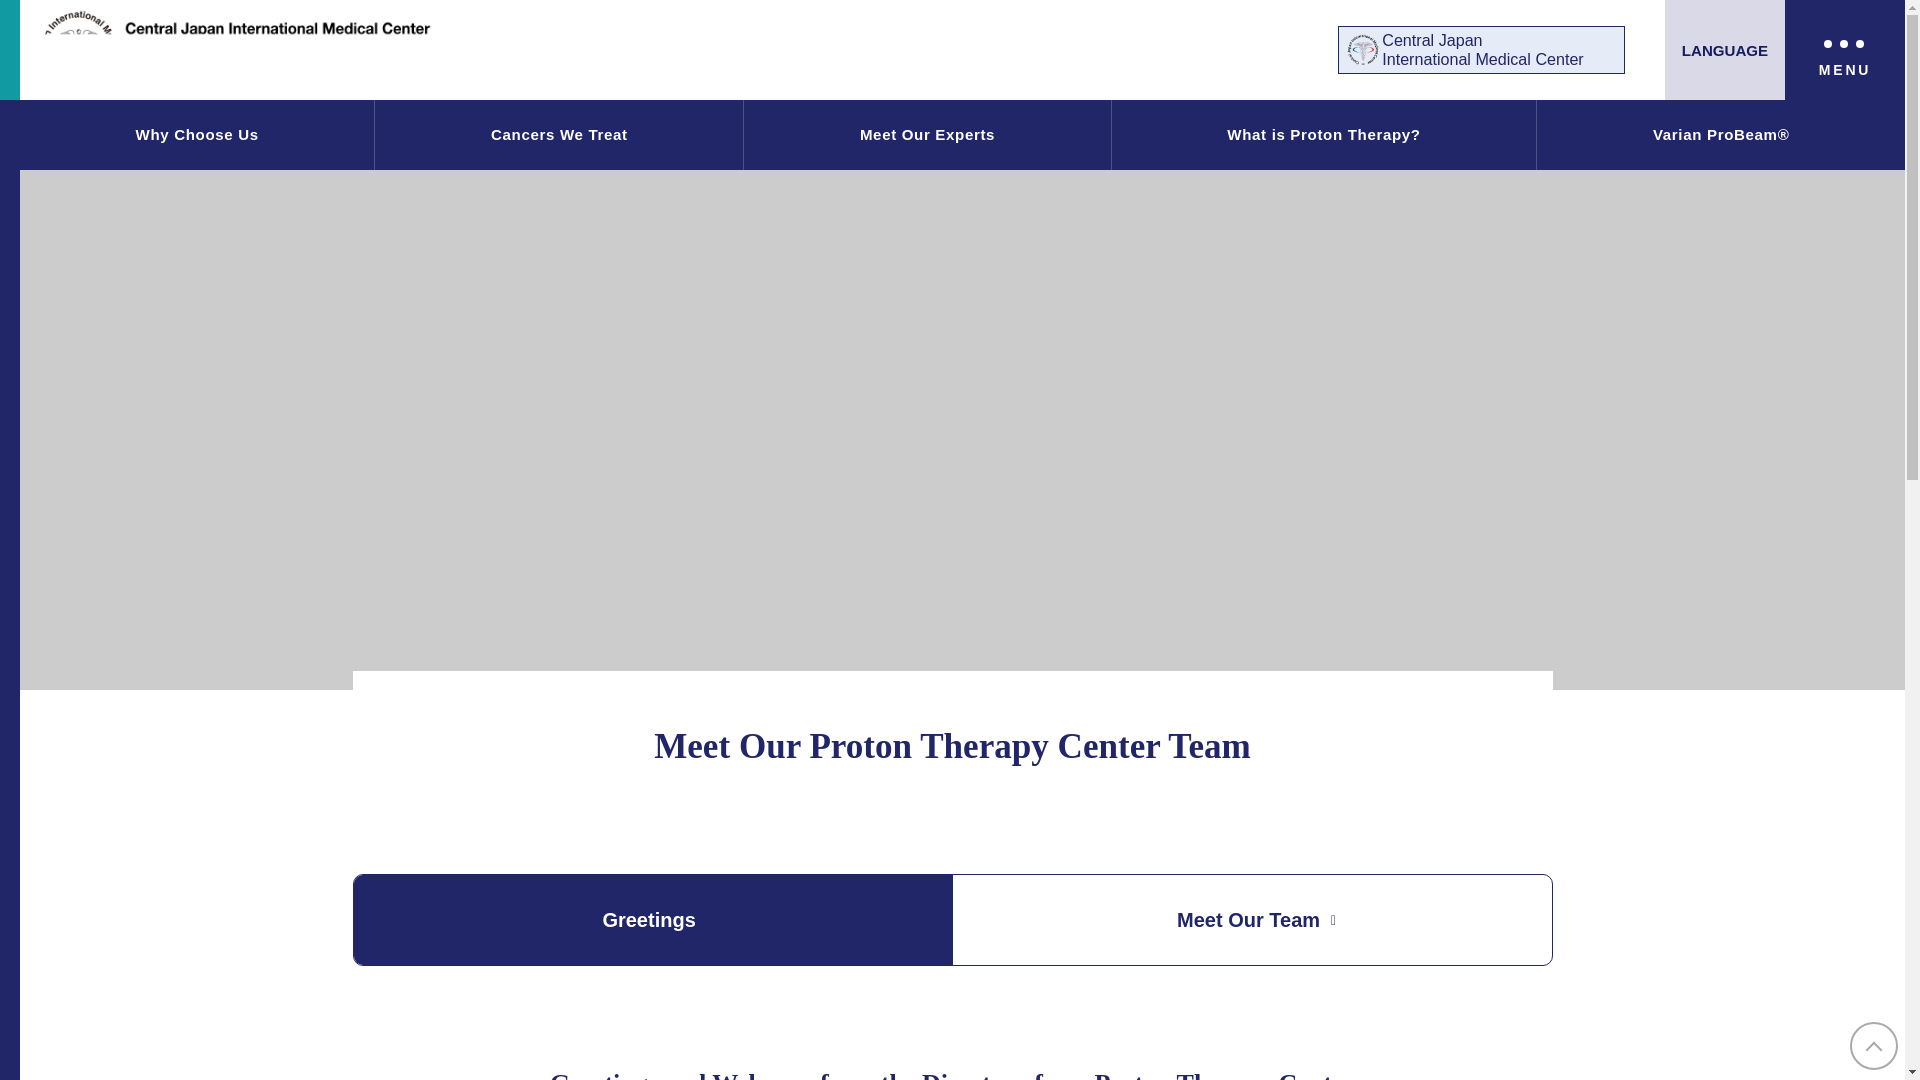 This screenshot has height=1080, width=1920. Describe the element at coordinates (558, 134) in the screenshot. I see `Cancers We Treat` at that location.